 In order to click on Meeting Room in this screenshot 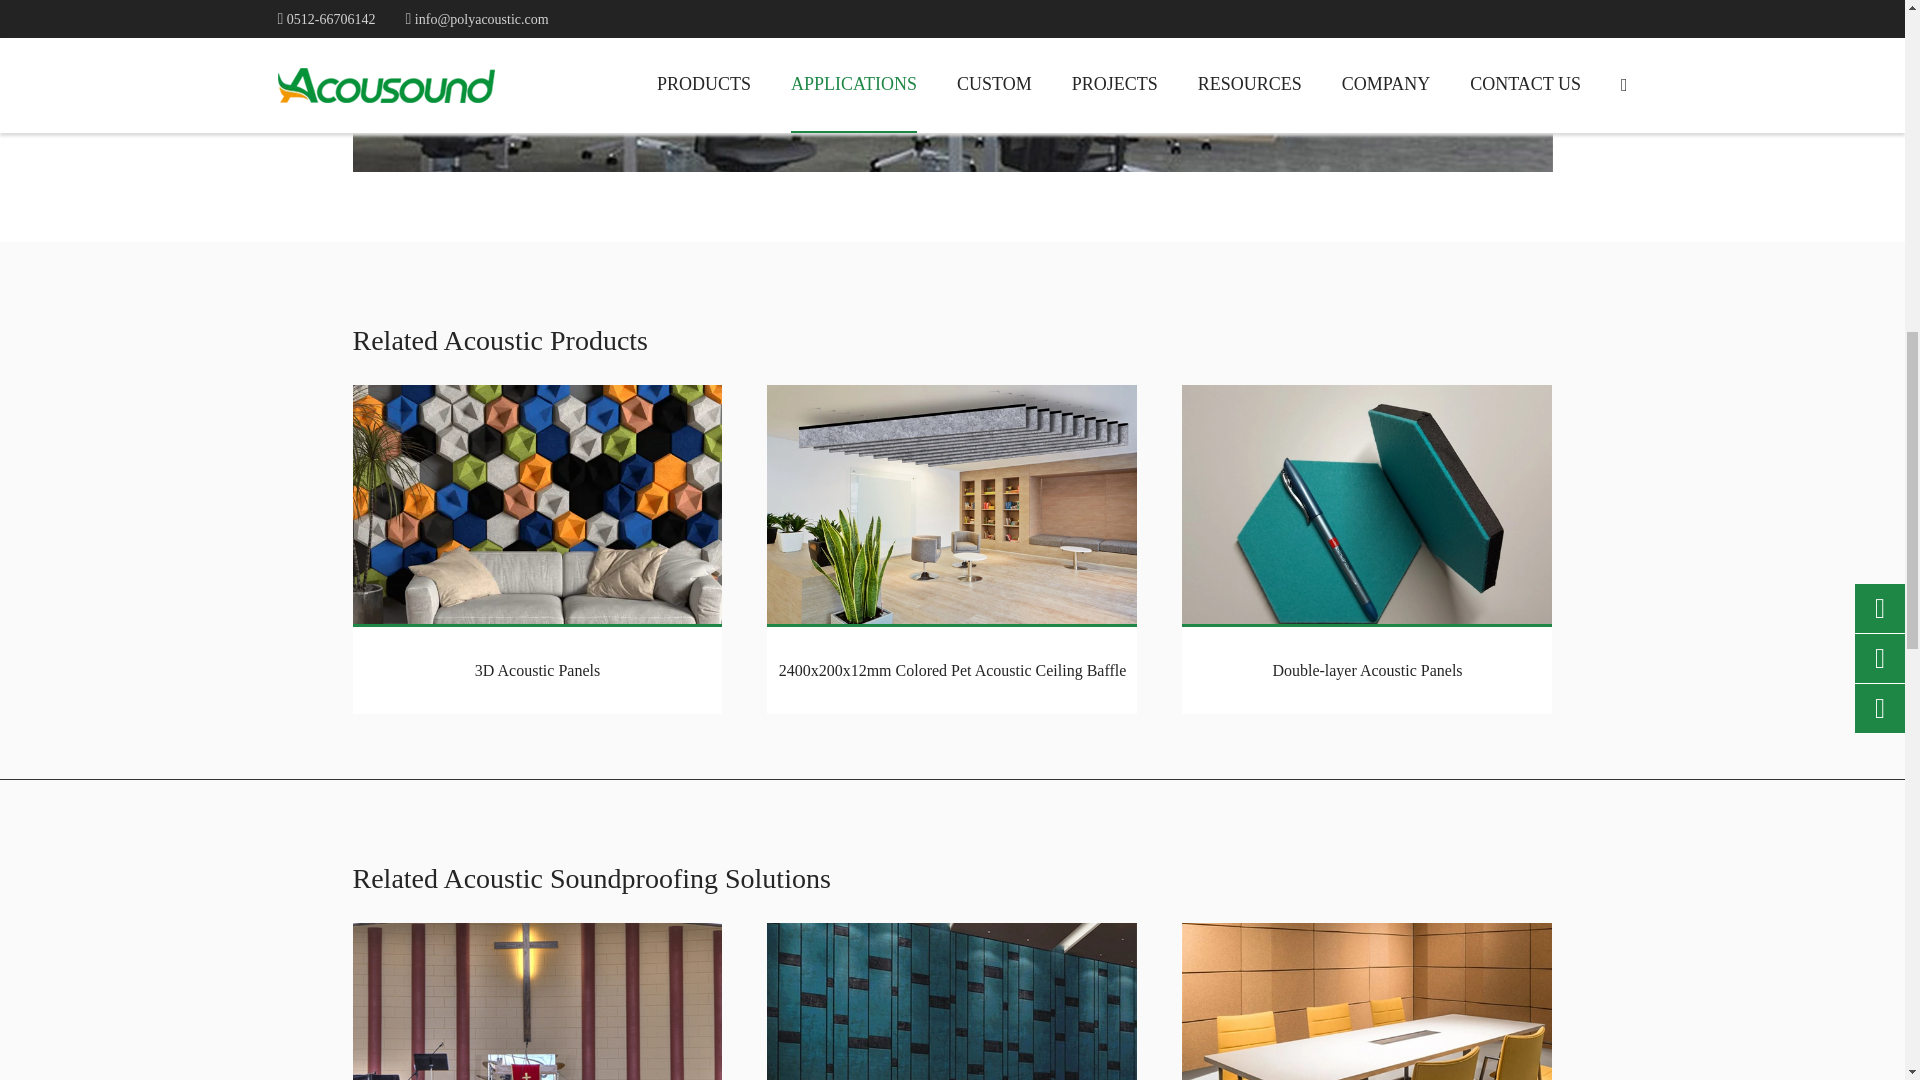, I will do `click(1366, 1002)`.